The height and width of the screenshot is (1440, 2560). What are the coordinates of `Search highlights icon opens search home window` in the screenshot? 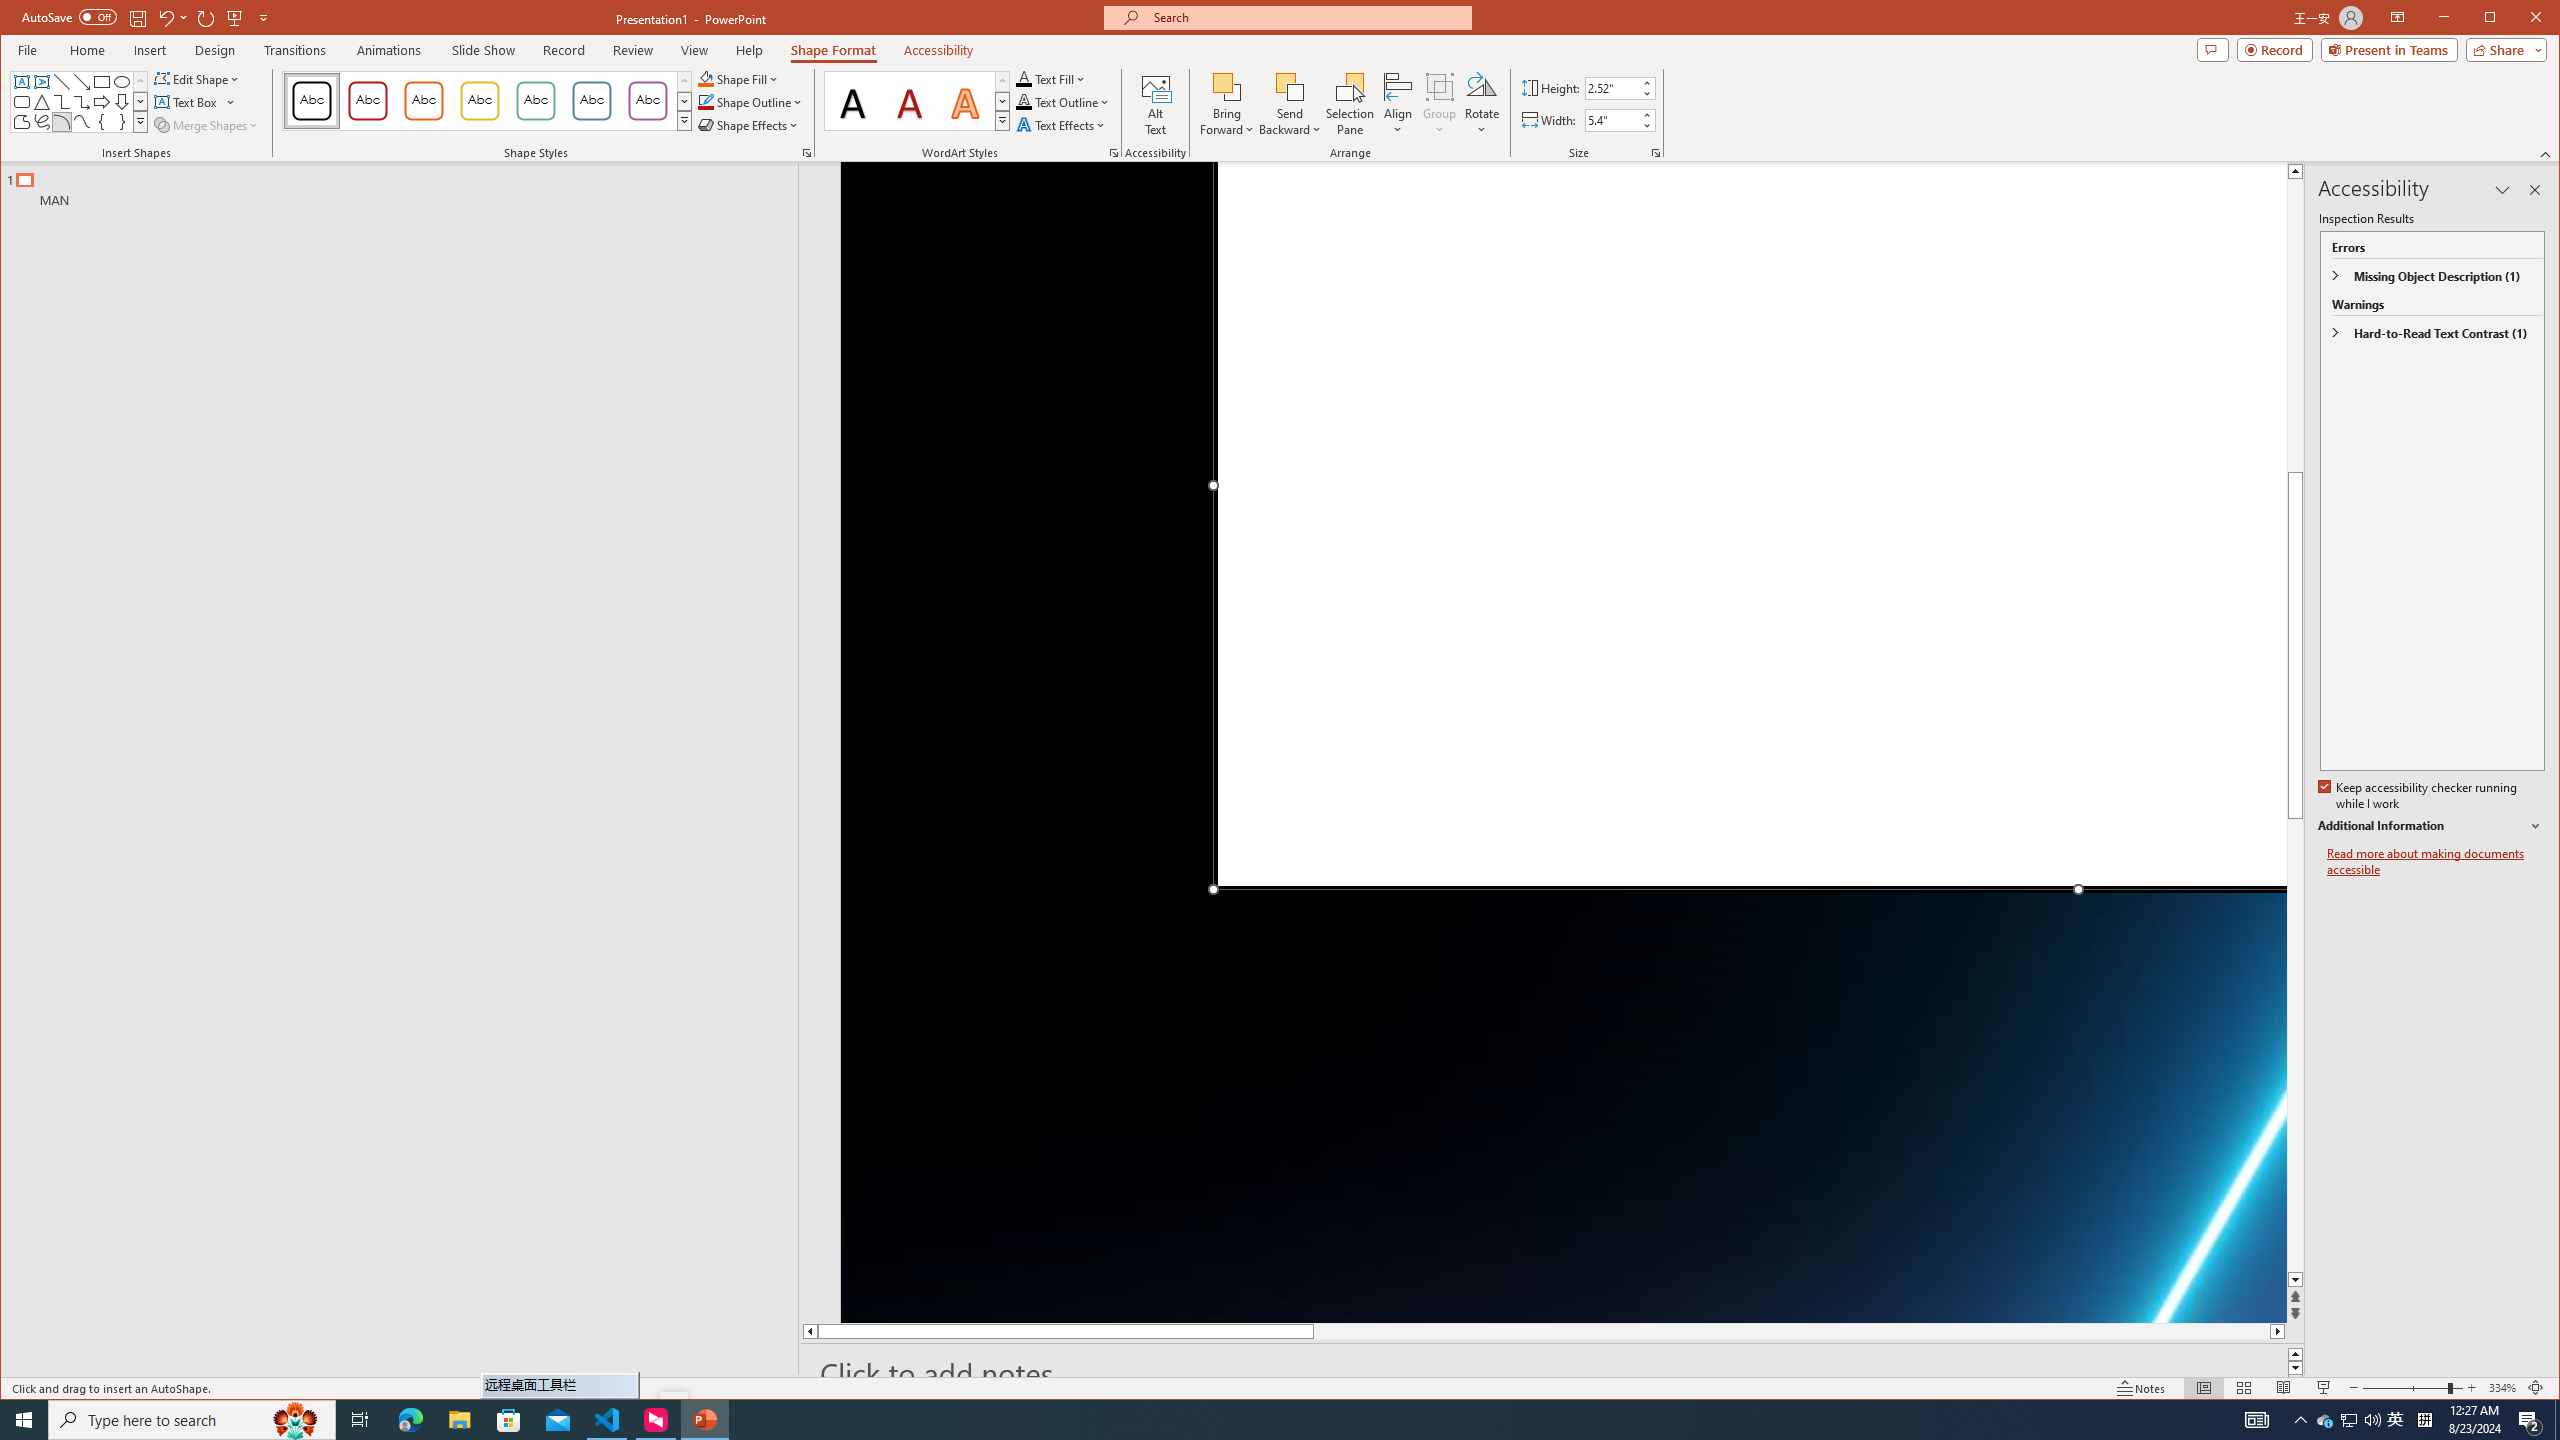 It's located at (296, 1420).